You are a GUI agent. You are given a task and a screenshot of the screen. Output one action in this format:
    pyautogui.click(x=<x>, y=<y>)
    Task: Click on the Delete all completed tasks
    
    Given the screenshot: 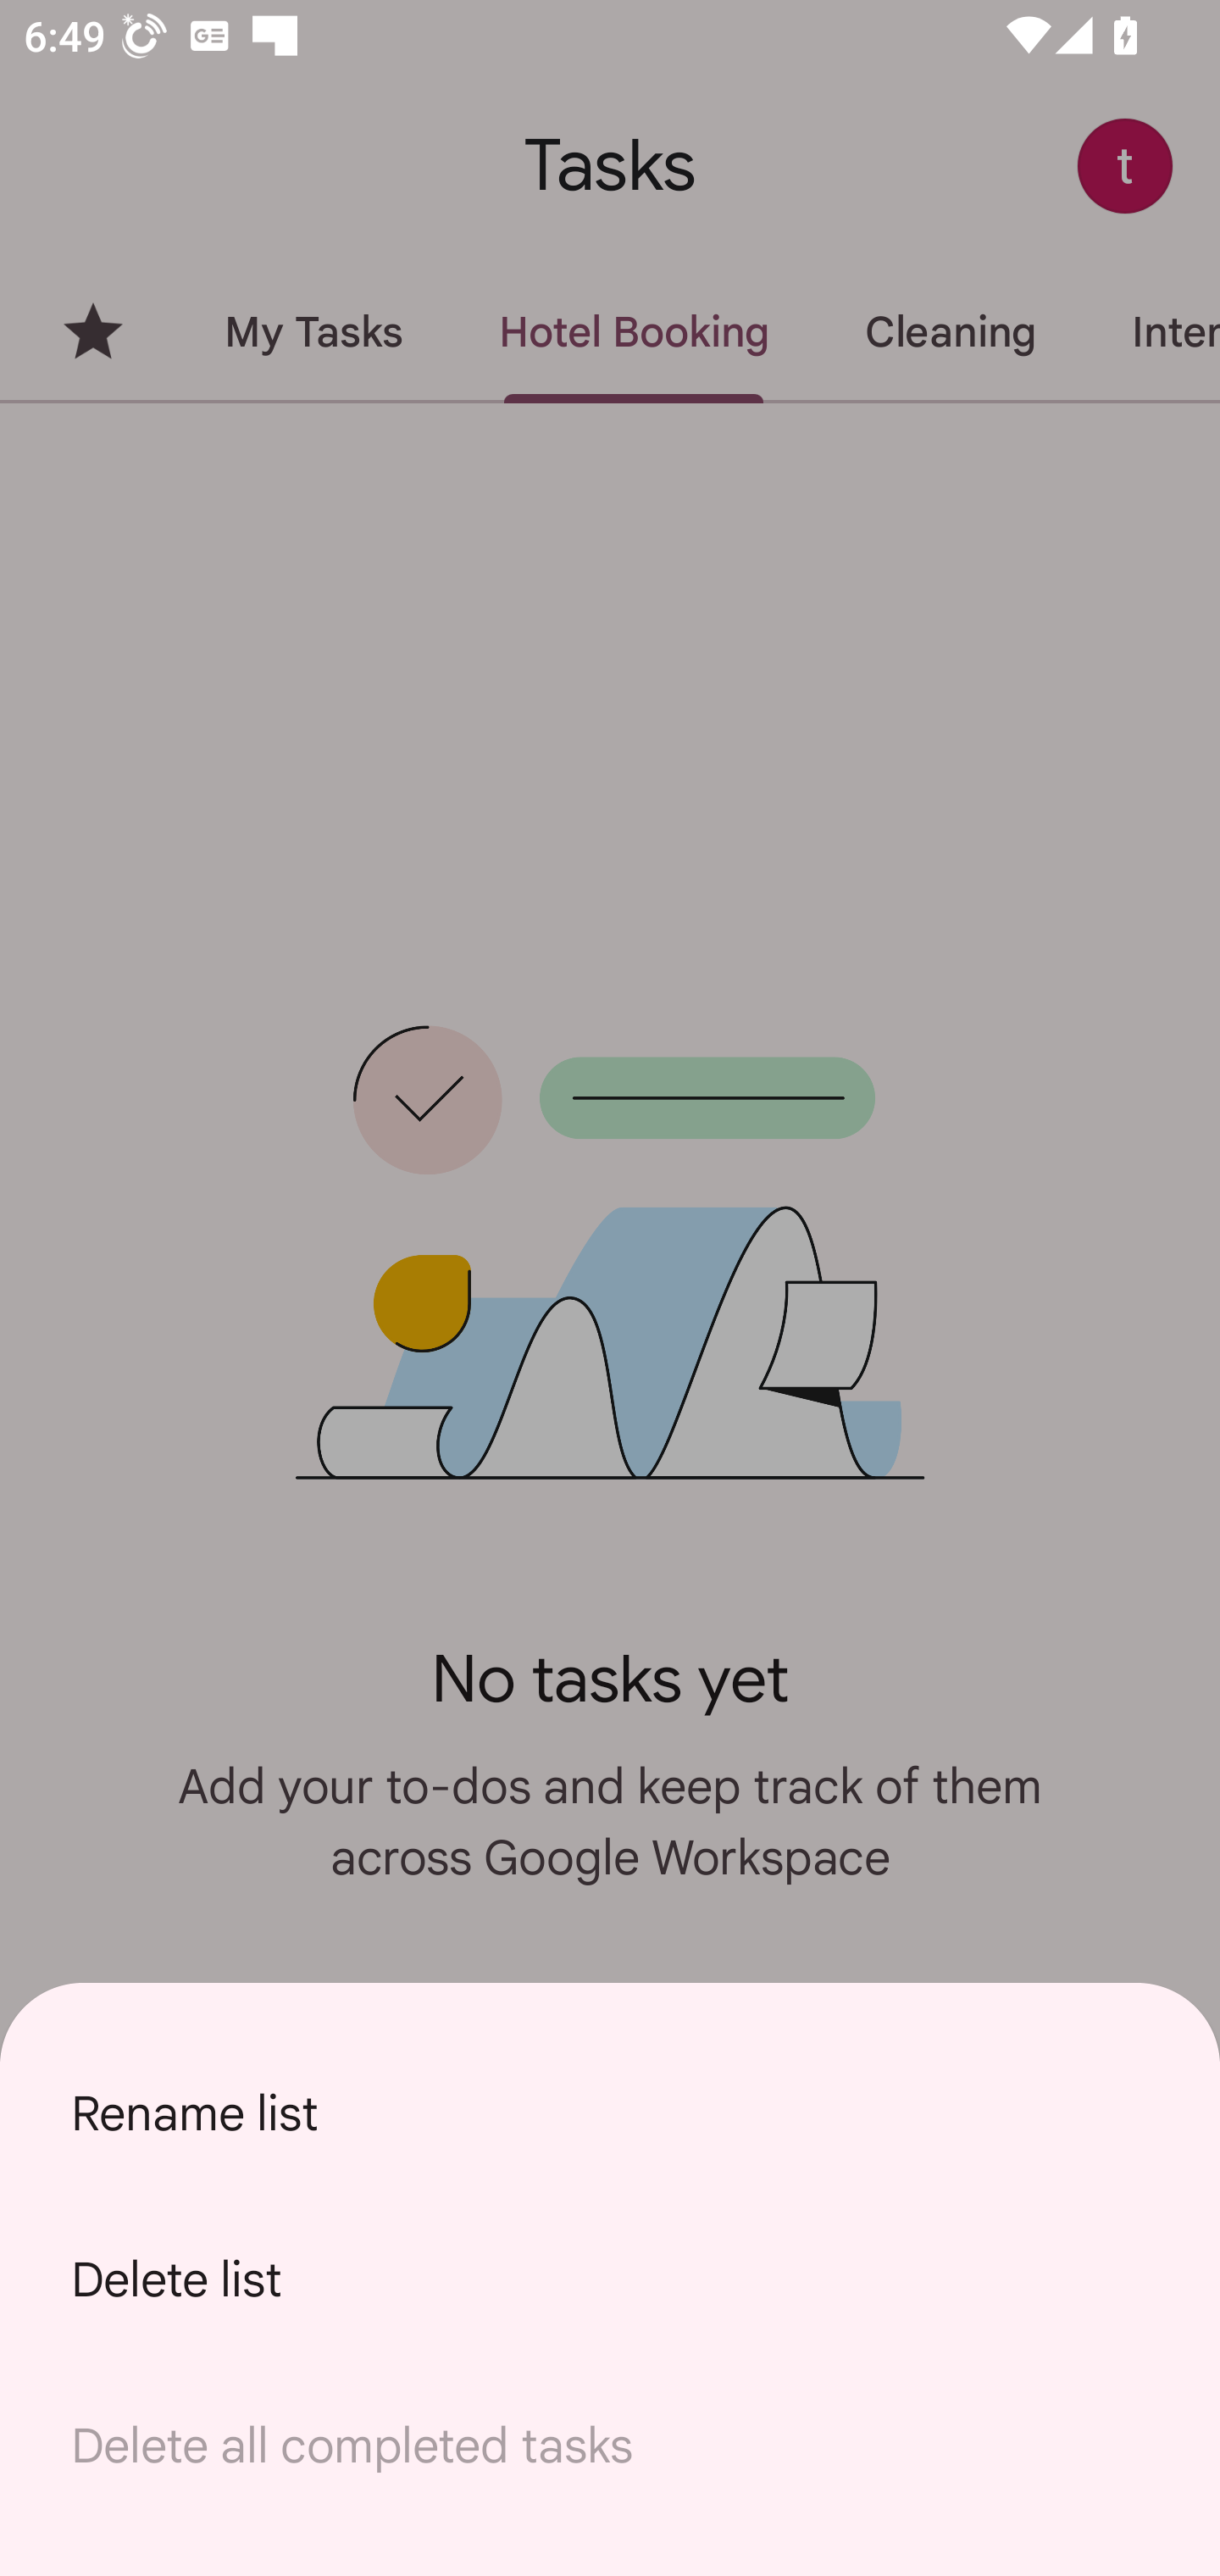 What is the action you would take?
    pyautogui.click(x=610, y=2446)
    